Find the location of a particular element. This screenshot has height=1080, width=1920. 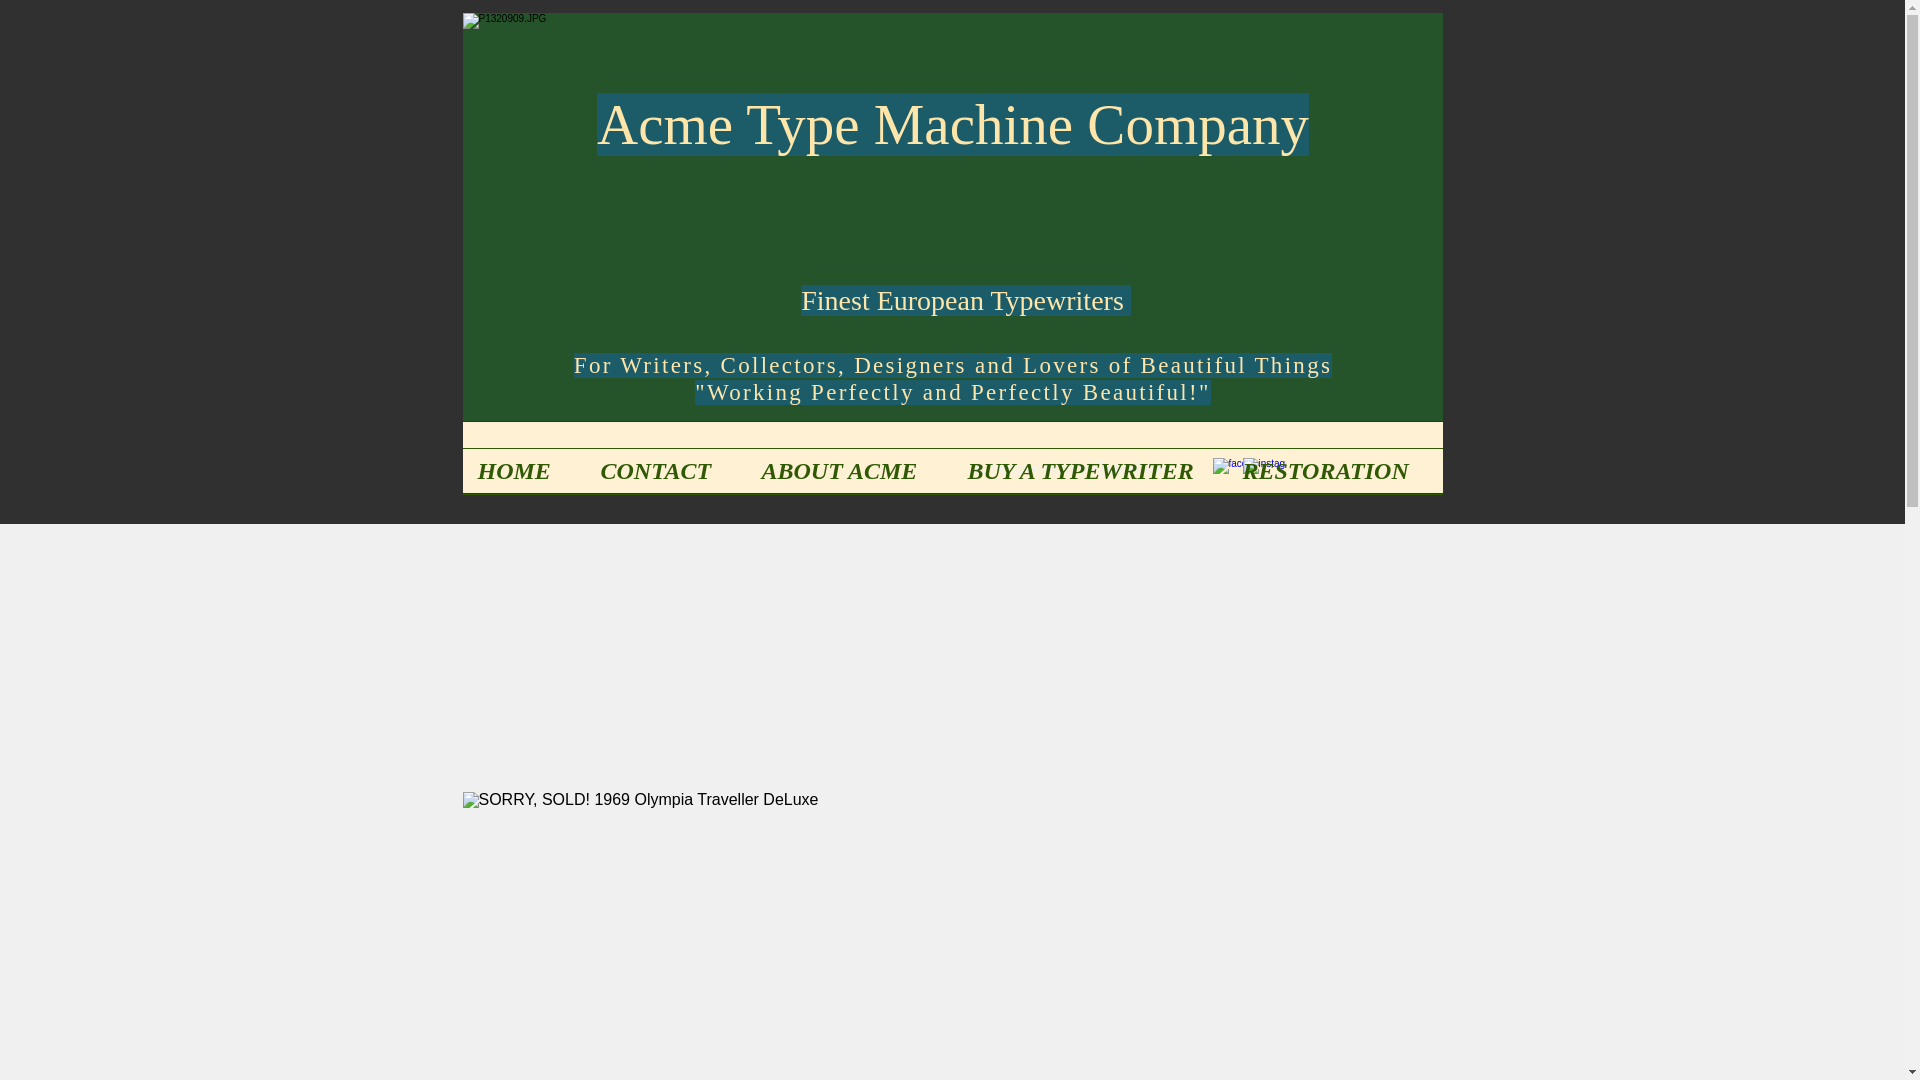

BUY A TYPEWRITER is located at coordinates (1089, 471).